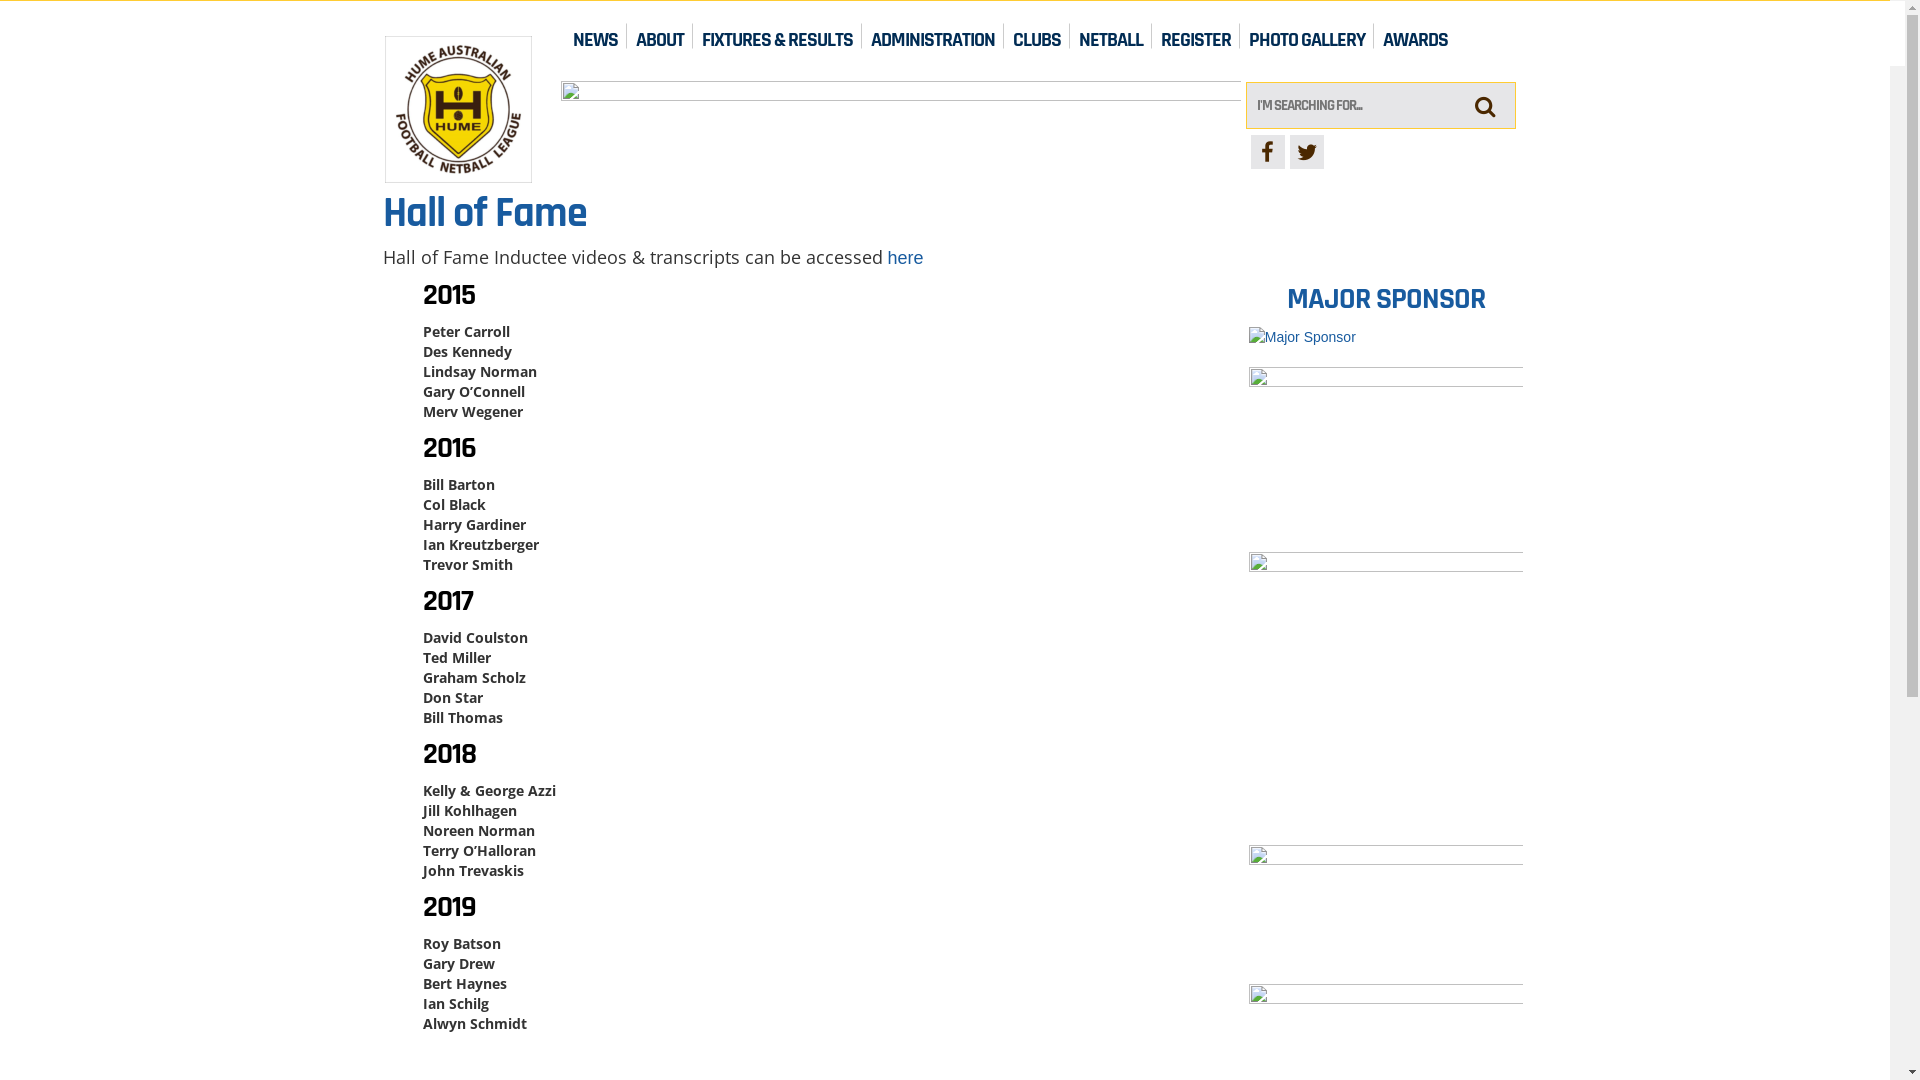  Describe the element at coordinates (660, 36) in the screenshot. I see `ABOUT` at that location.